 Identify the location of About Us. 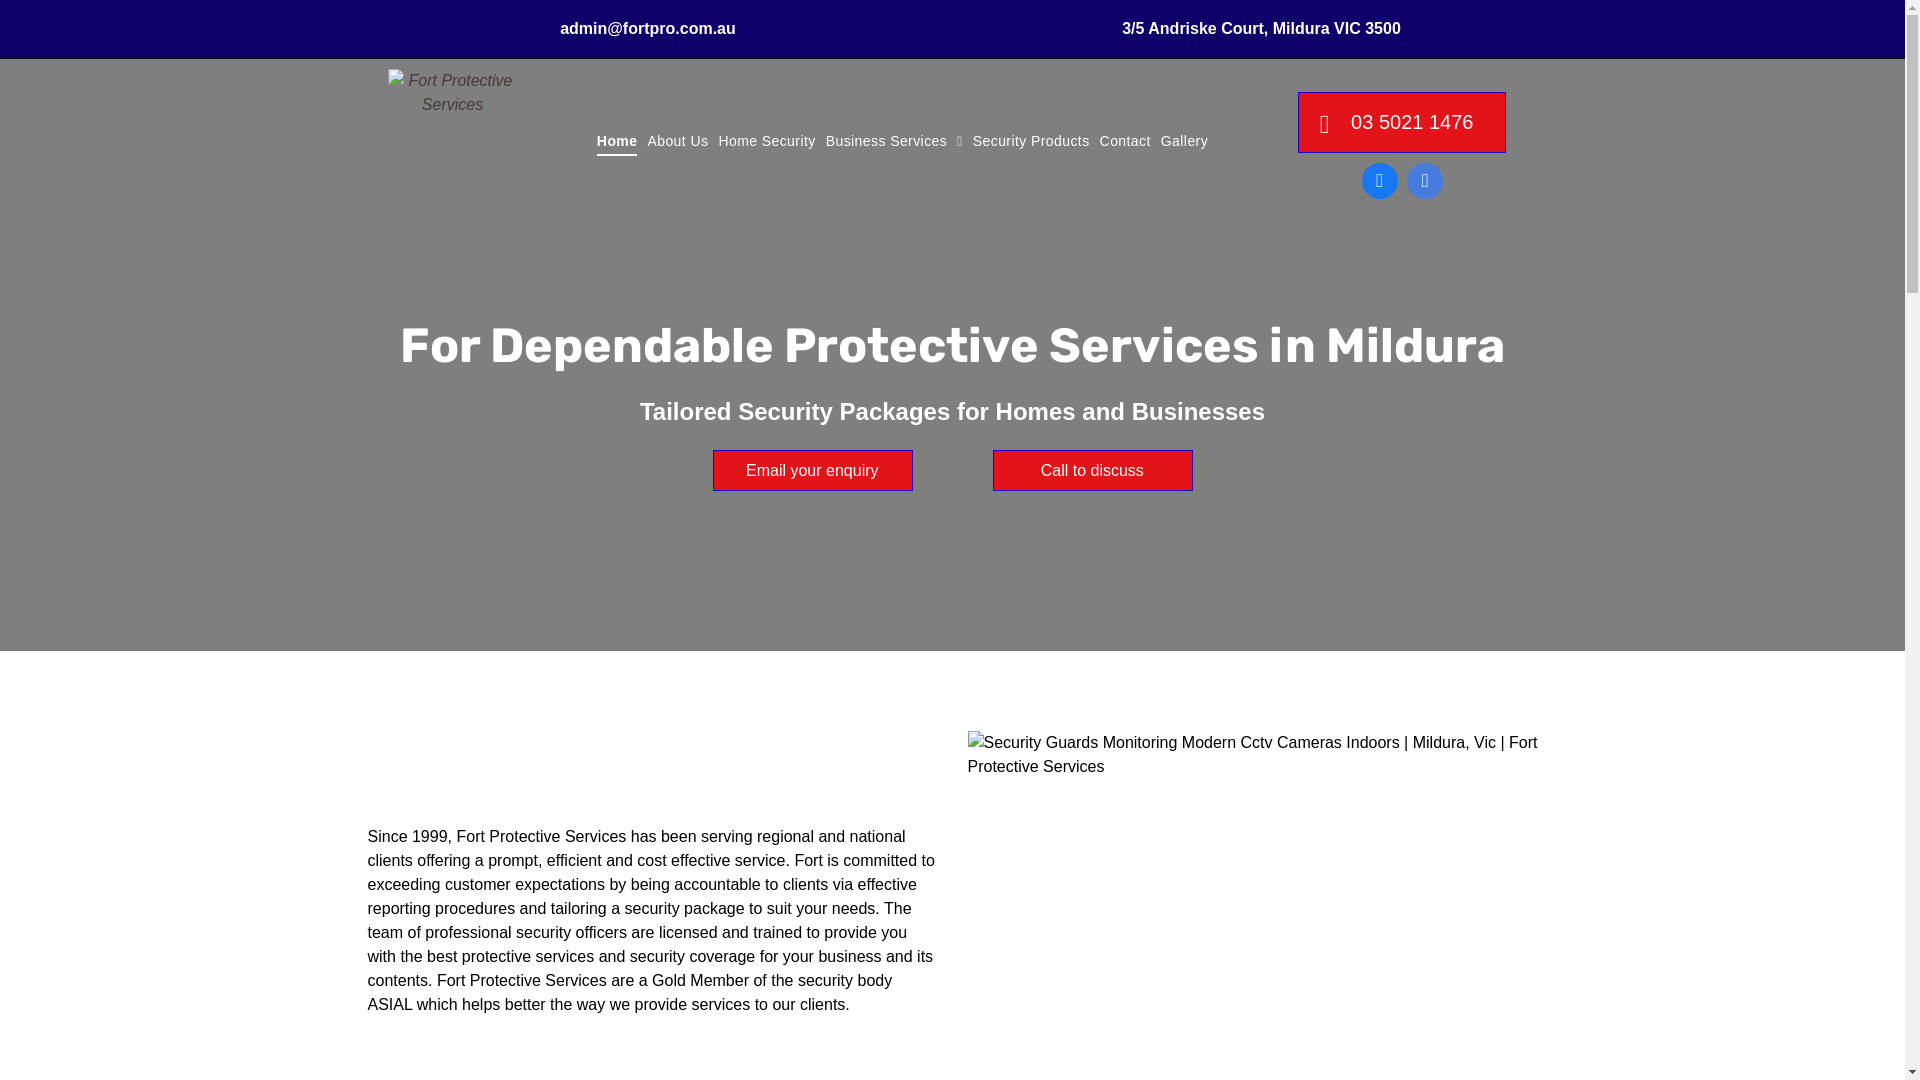
(678, 142).